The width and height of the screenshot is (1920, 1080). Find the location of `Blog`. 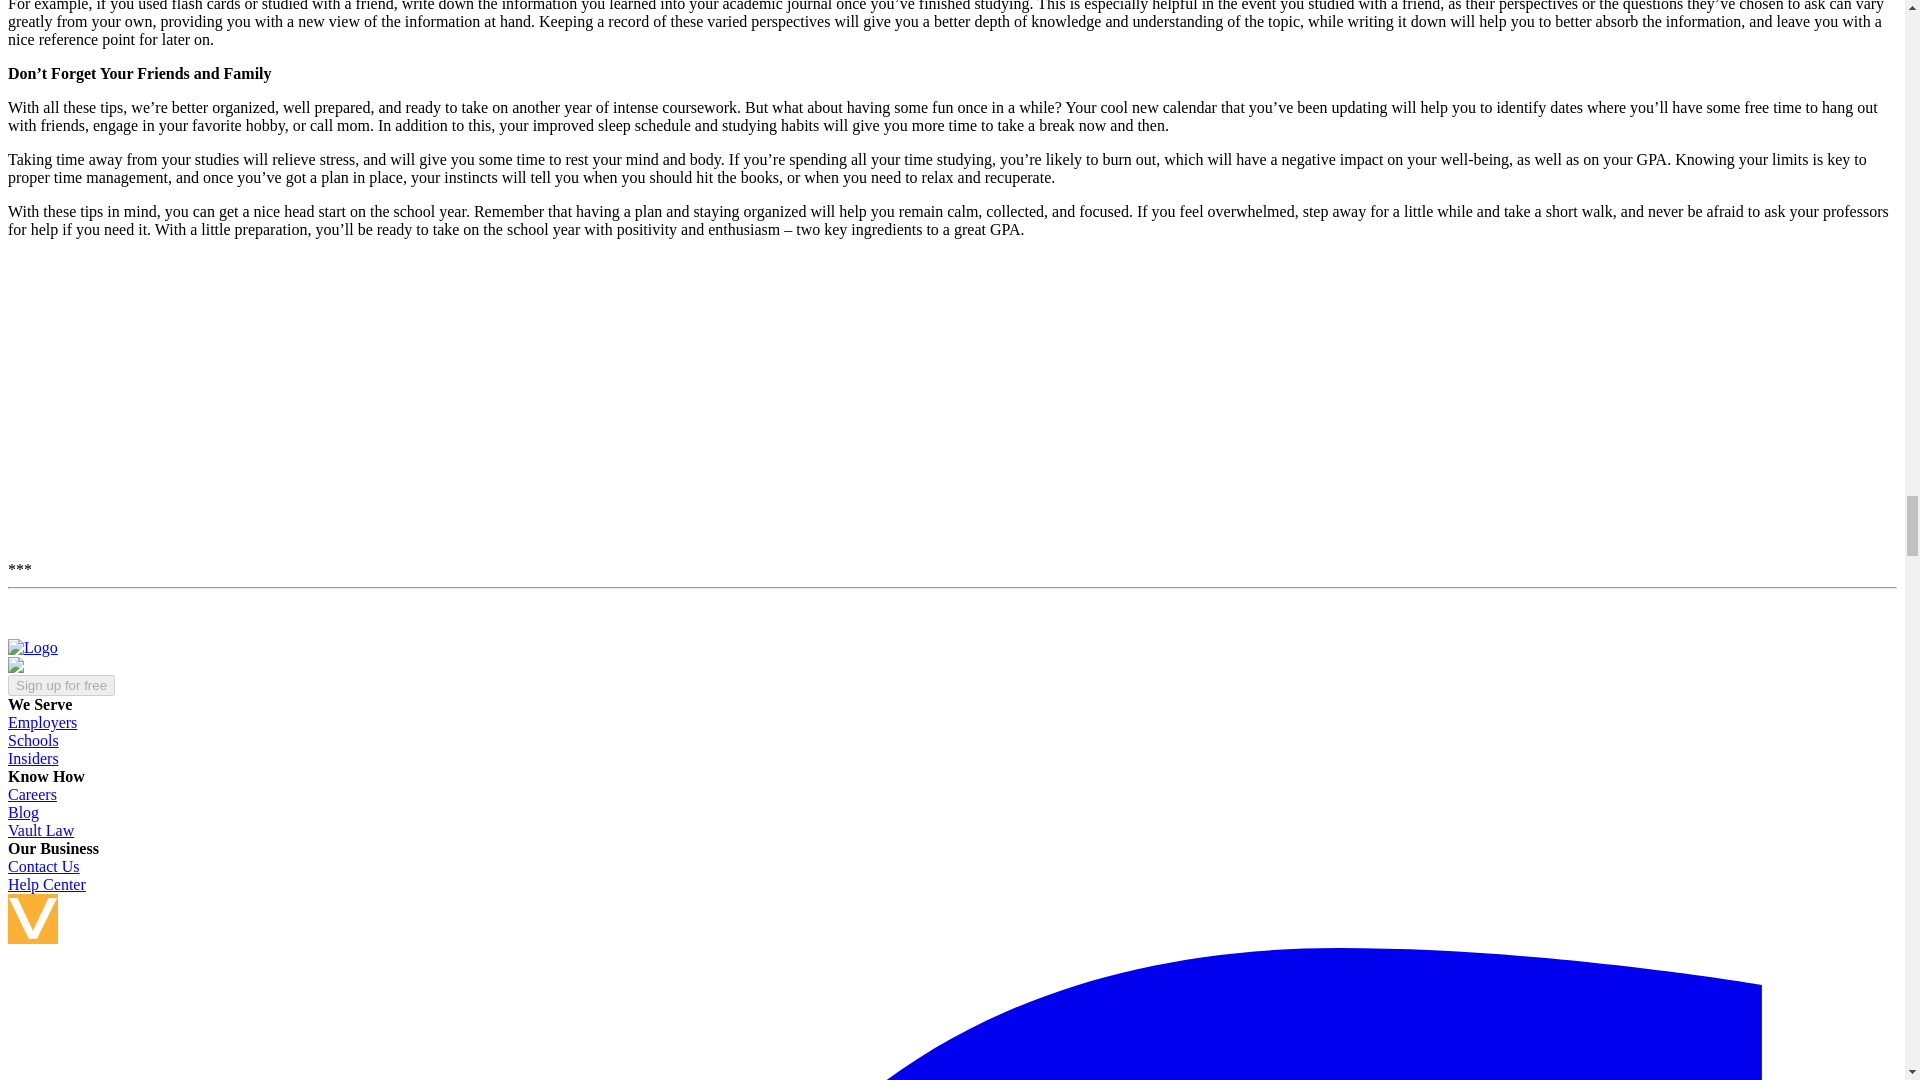

Blog is located at coordinates (22, 812).